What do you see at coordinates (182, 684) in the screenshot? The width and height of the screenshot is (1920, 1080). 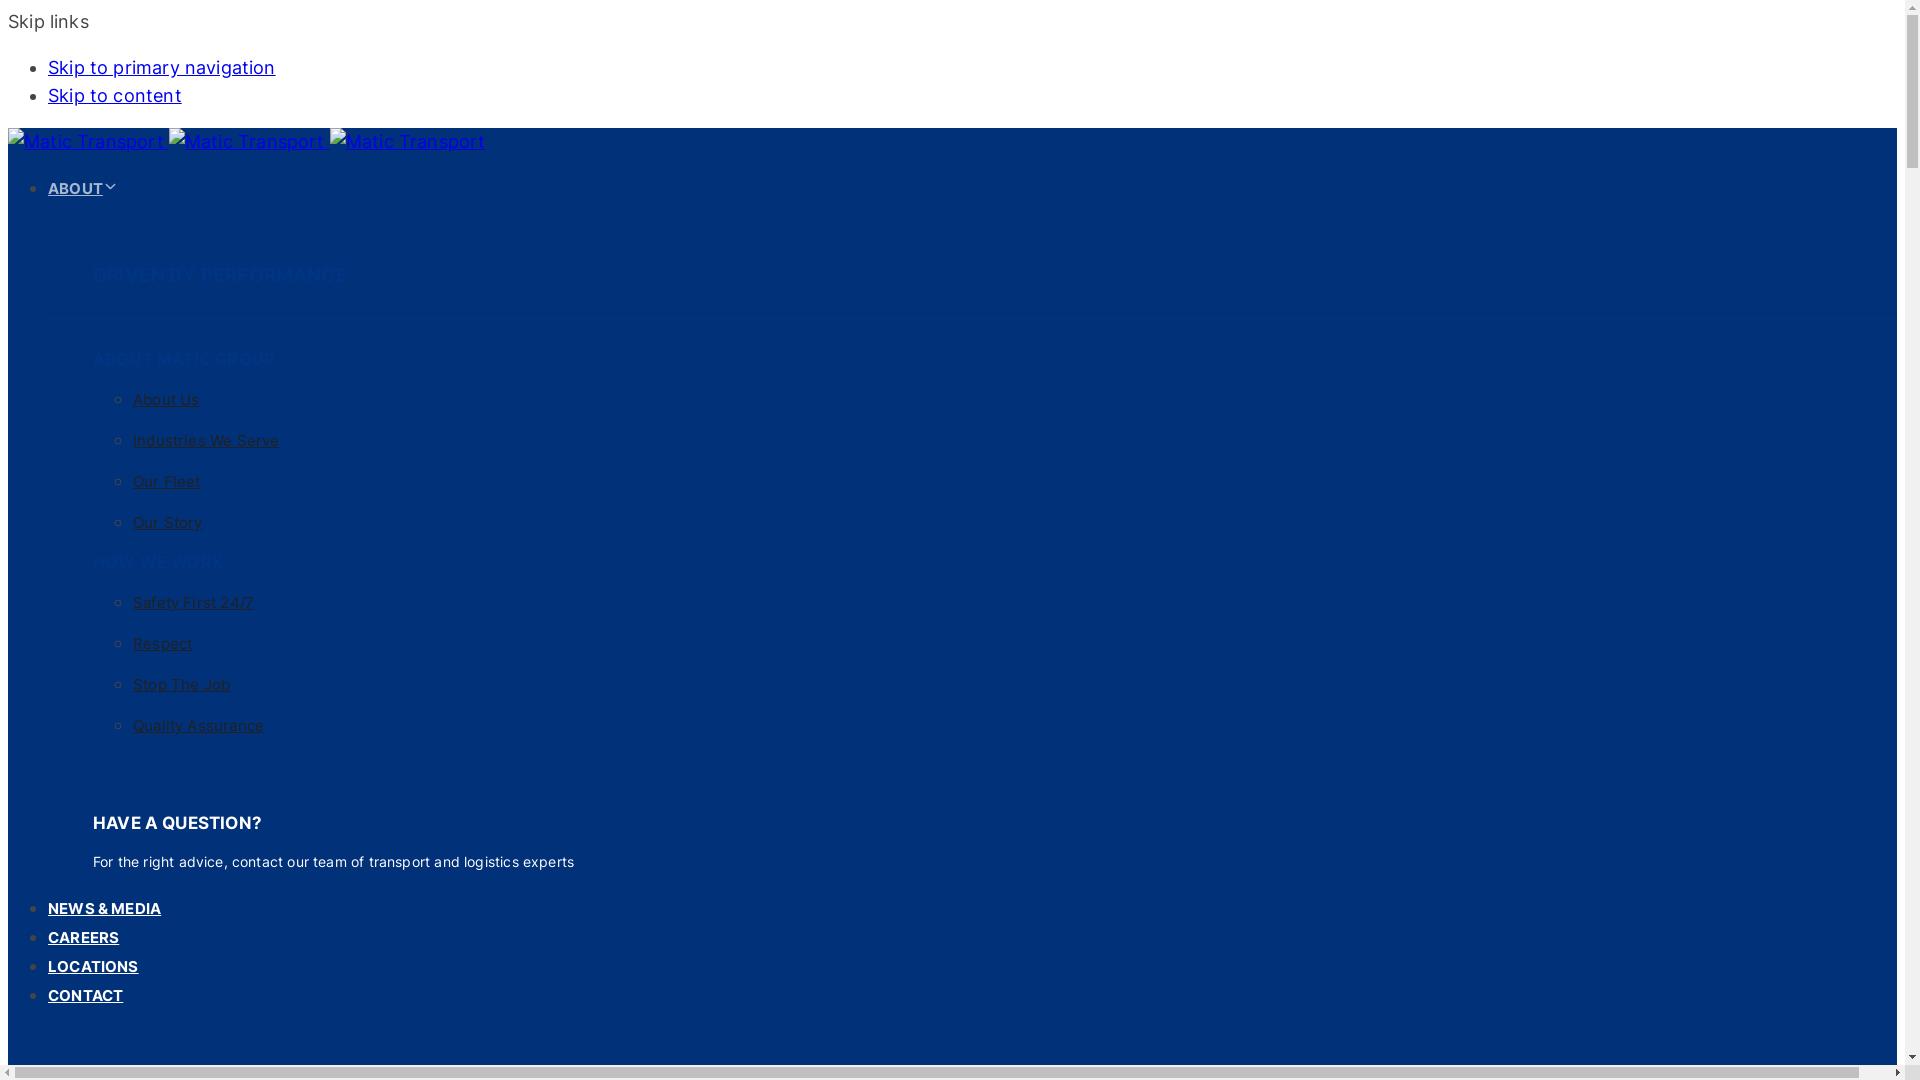 I see `Stop The Job` at bounding box center [182, 684].